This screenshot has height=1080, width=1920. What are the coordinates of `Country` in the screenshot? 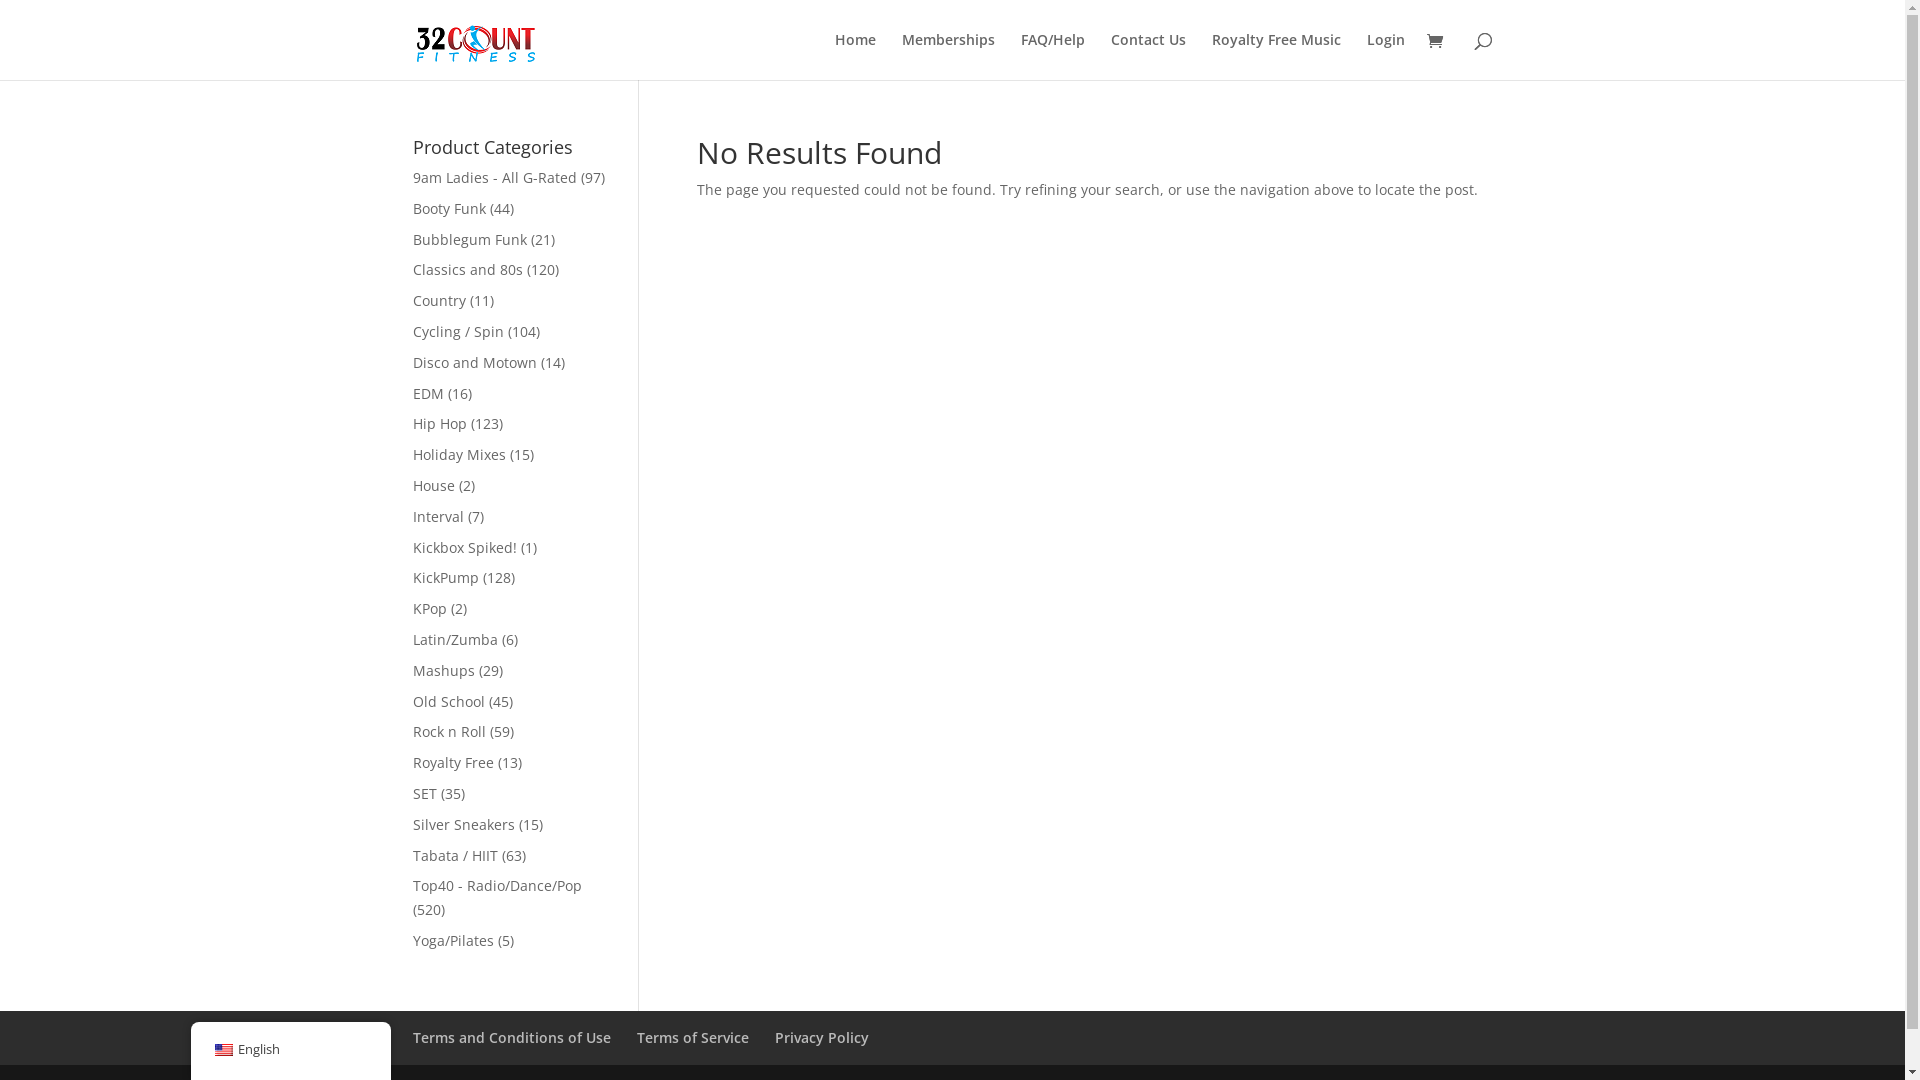 It's located at (438, 300).